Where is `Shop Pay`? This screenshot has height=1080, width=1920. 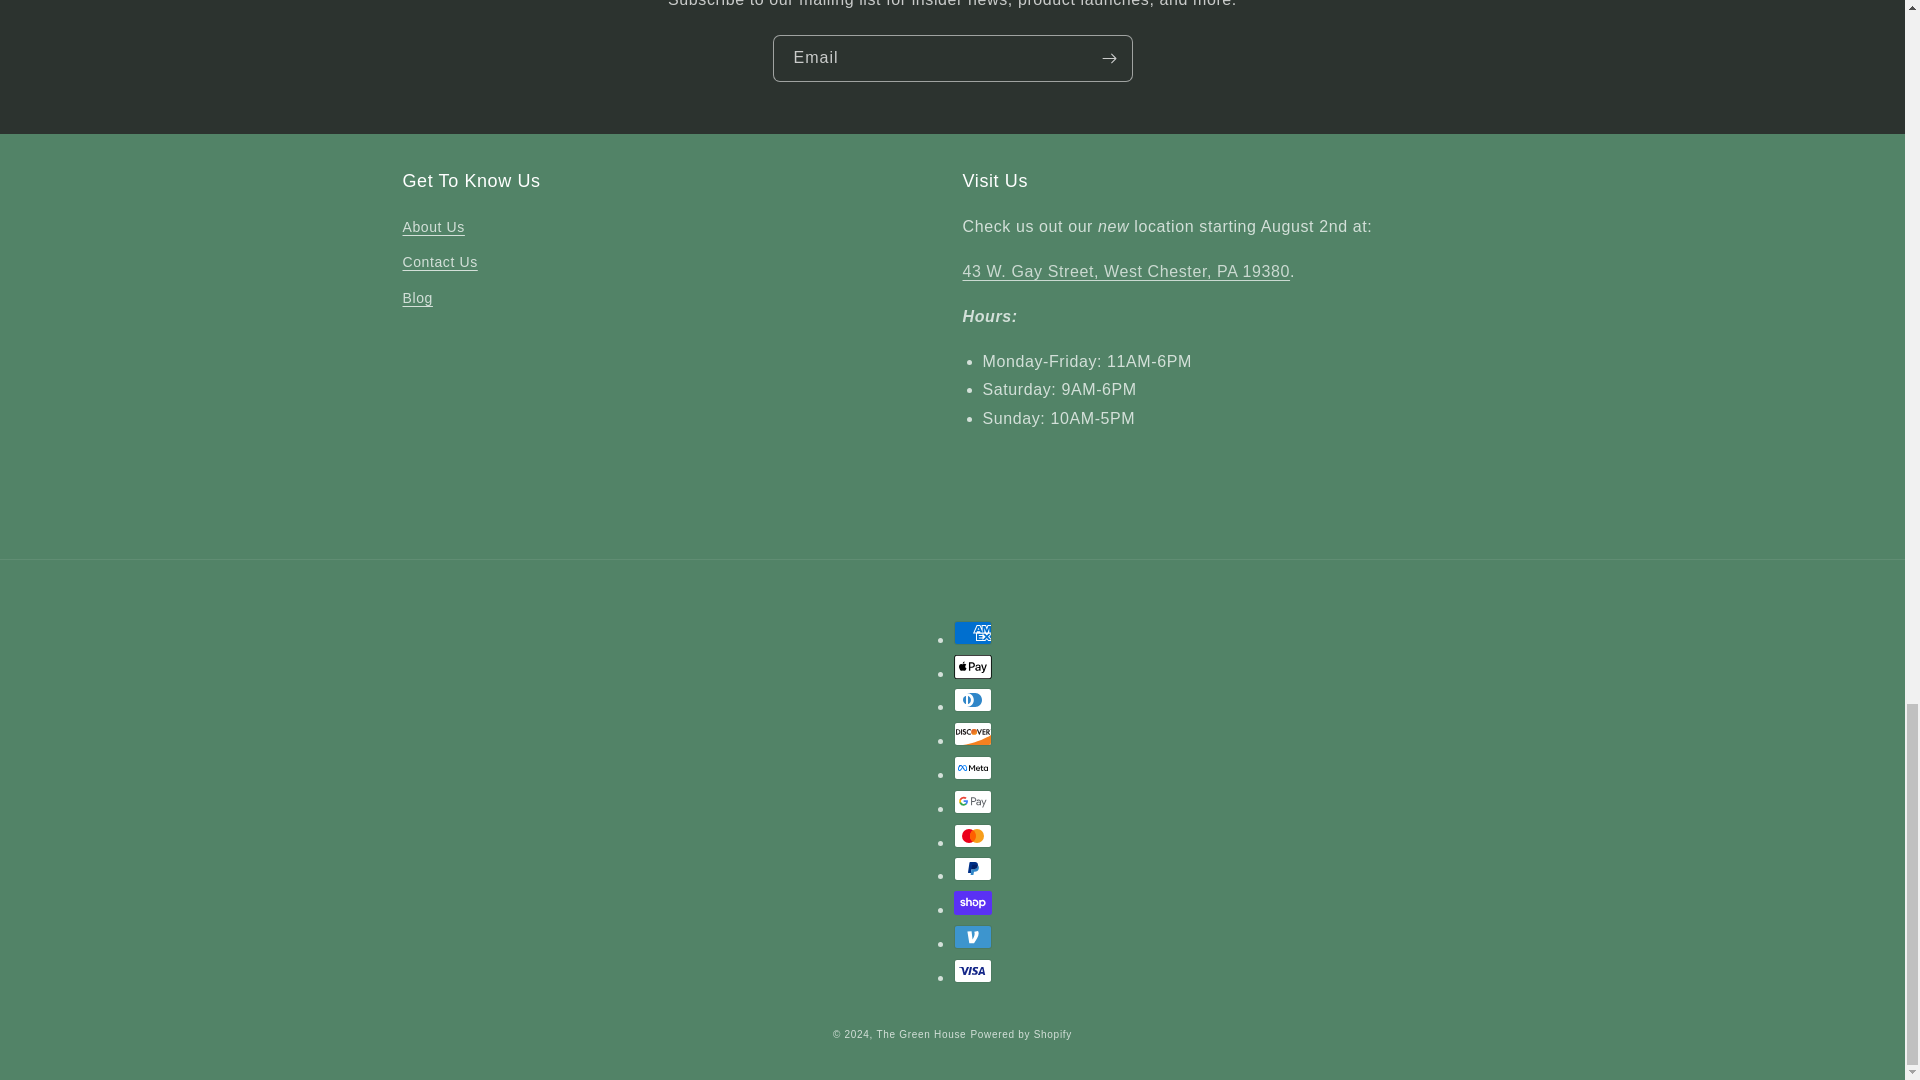
Shop Pay is located at coordinates (973, 902).